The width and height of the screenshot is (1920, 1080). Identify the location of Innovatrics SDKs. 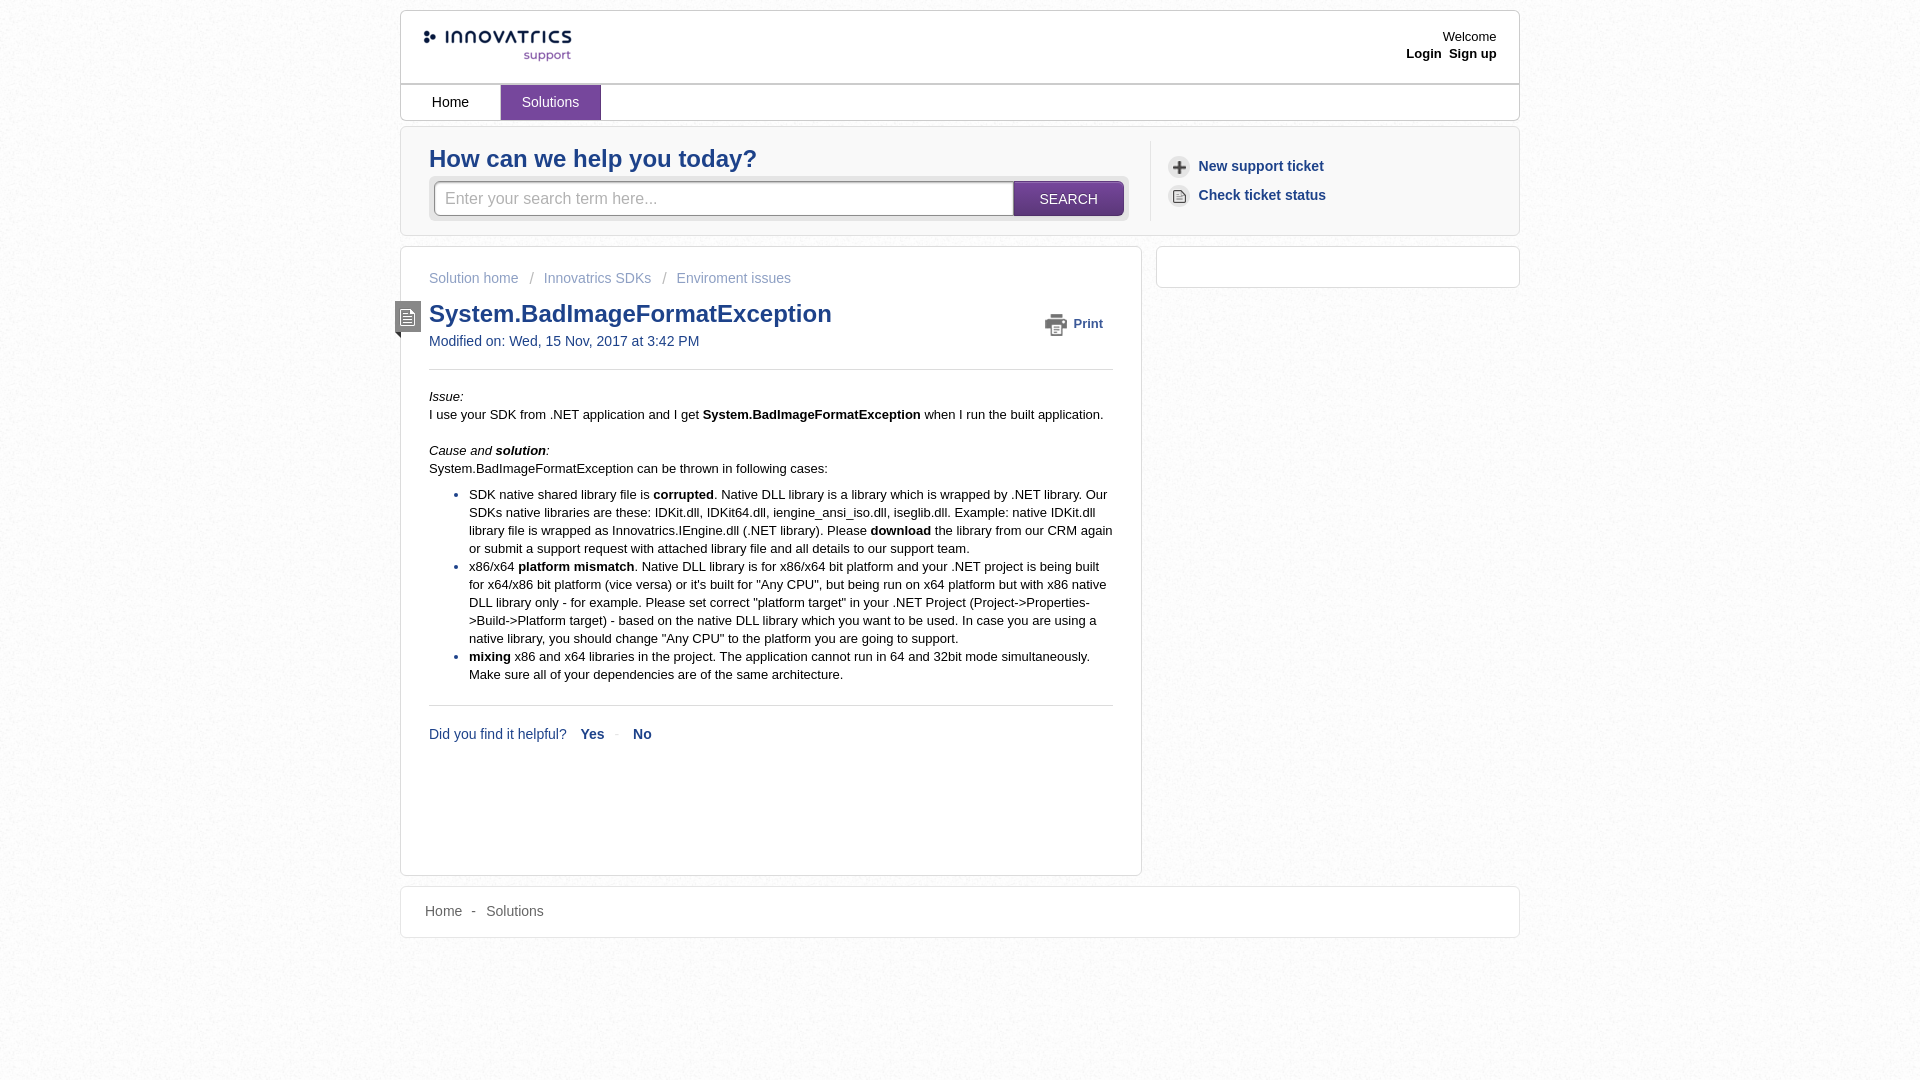
(590, 278).